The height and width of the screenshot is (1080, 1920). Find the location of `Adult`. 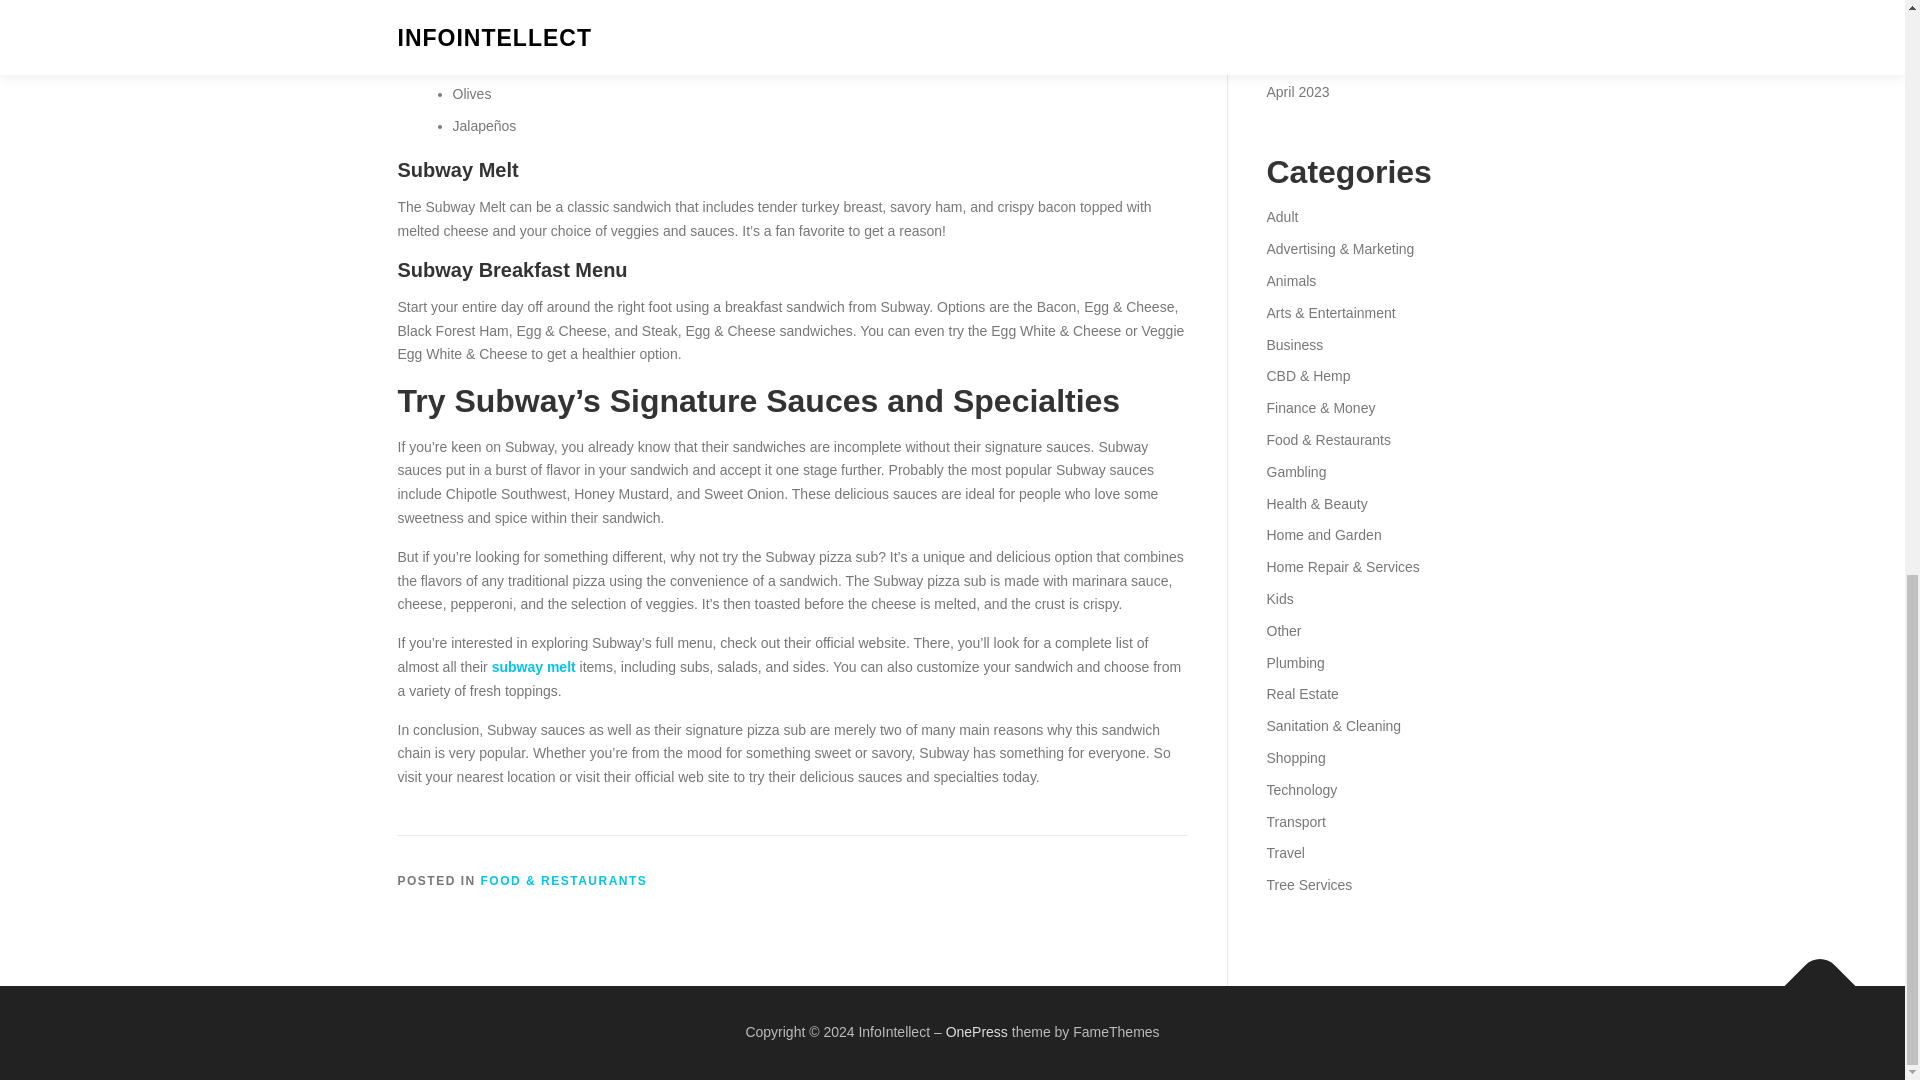

Adult is located at coordinates (1281, 216).